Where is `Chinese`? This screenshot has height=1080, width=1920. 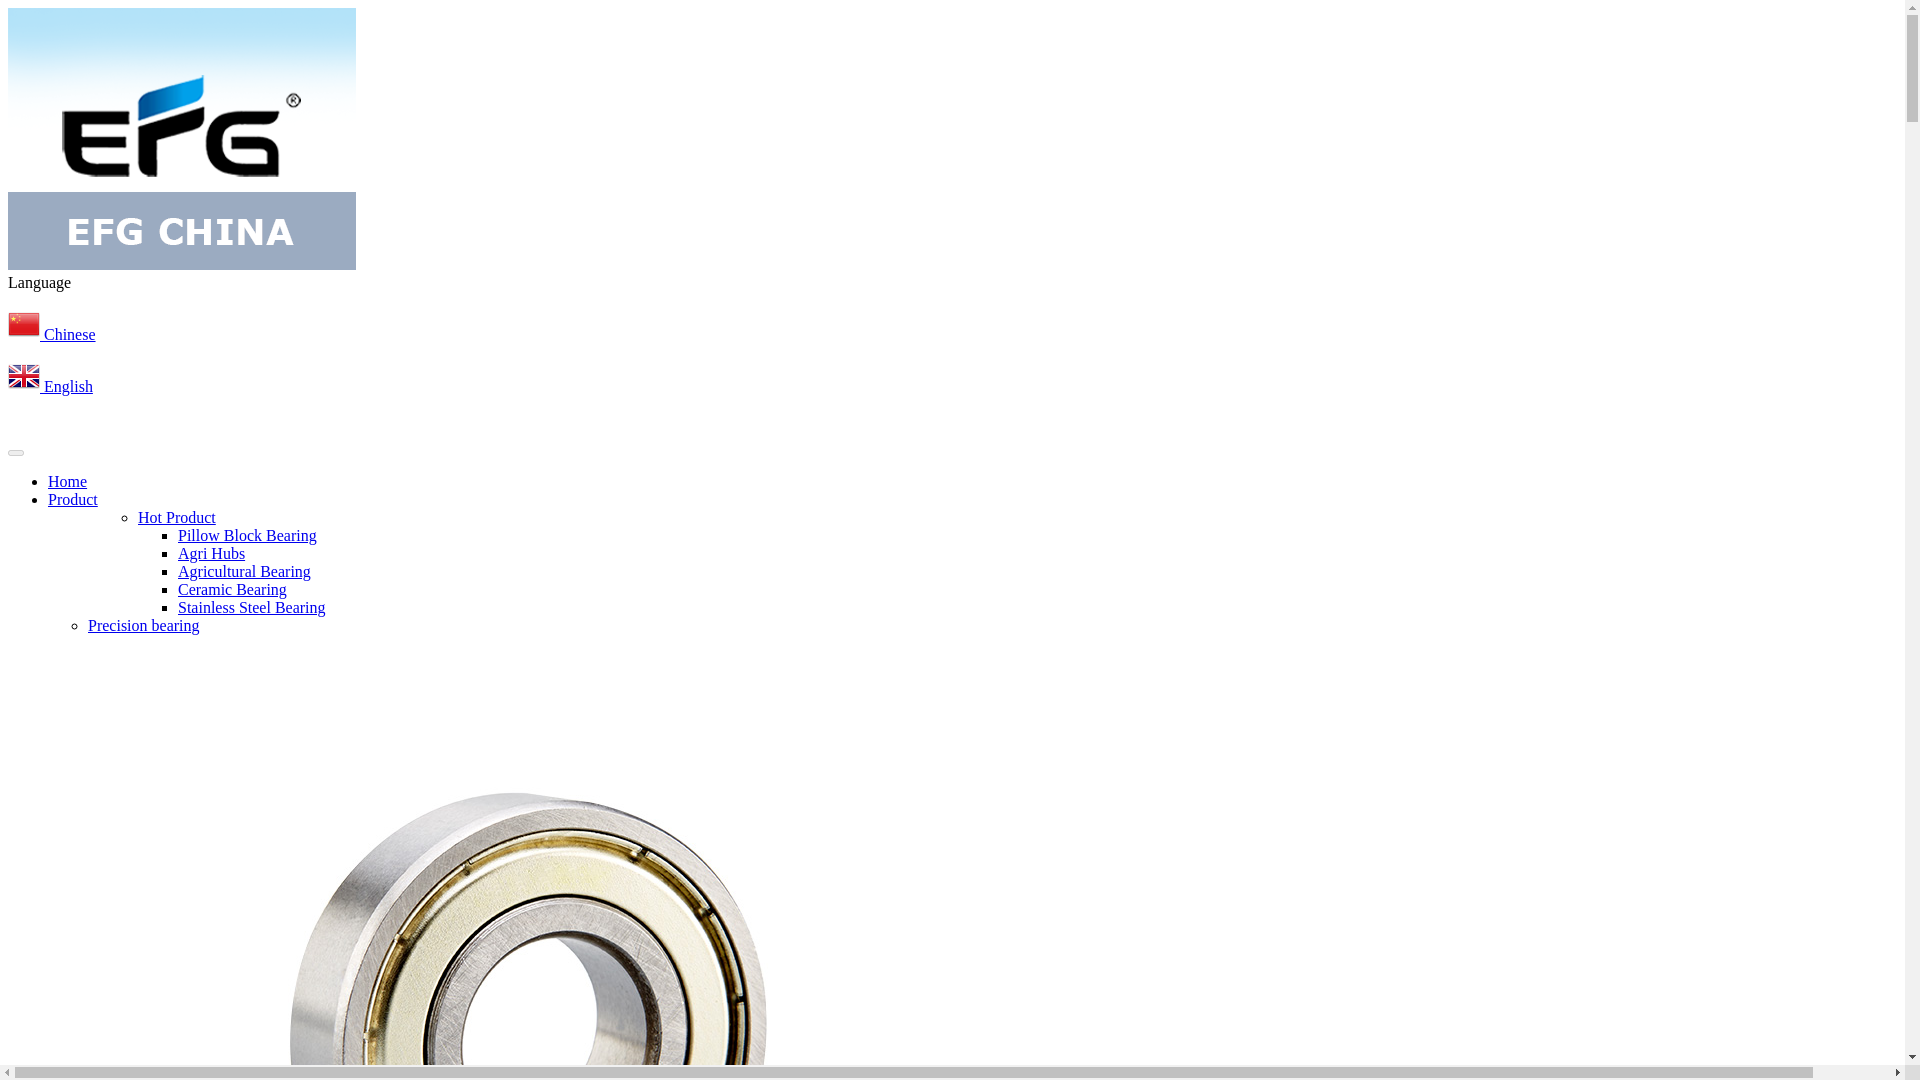 Chinese is located at coordinates (52, 334).